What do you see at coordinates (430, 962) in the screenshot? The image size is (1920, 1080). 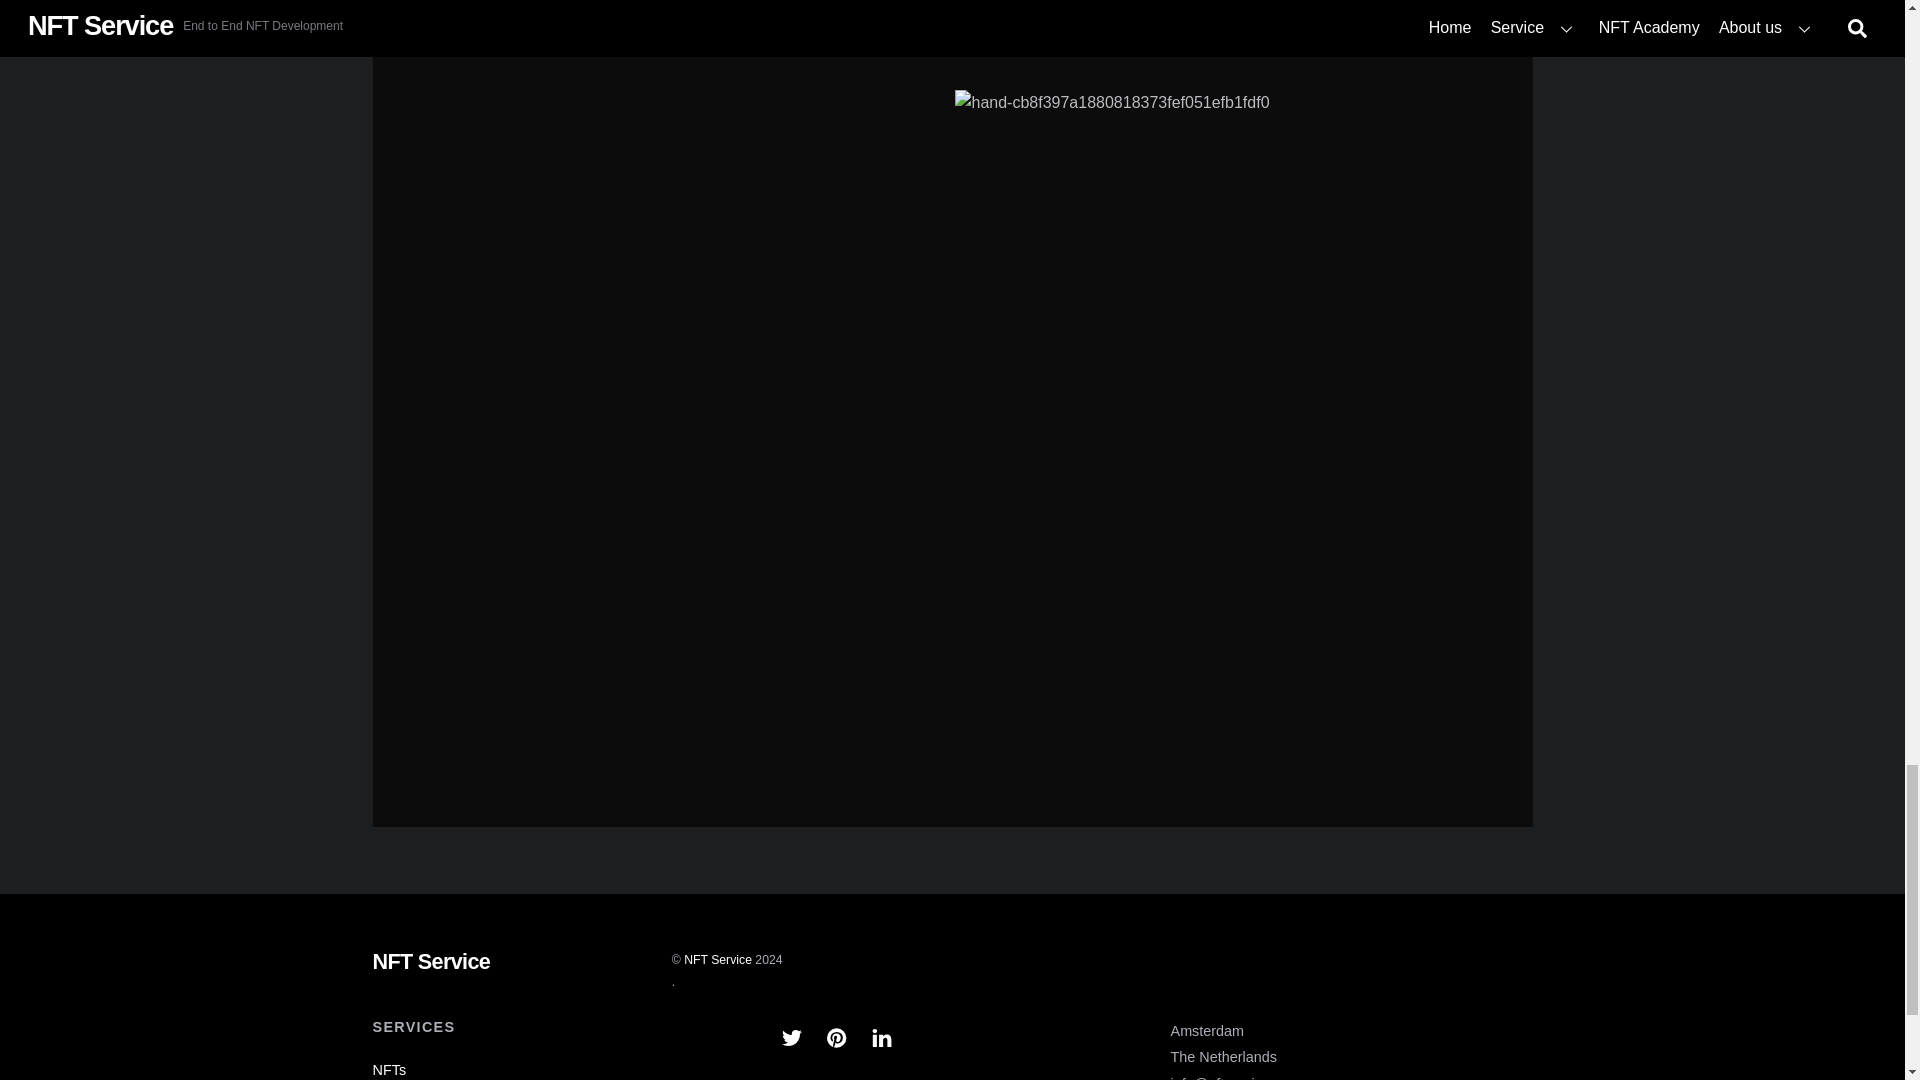 I see `NFT Service` at bounding box center [430, 962].